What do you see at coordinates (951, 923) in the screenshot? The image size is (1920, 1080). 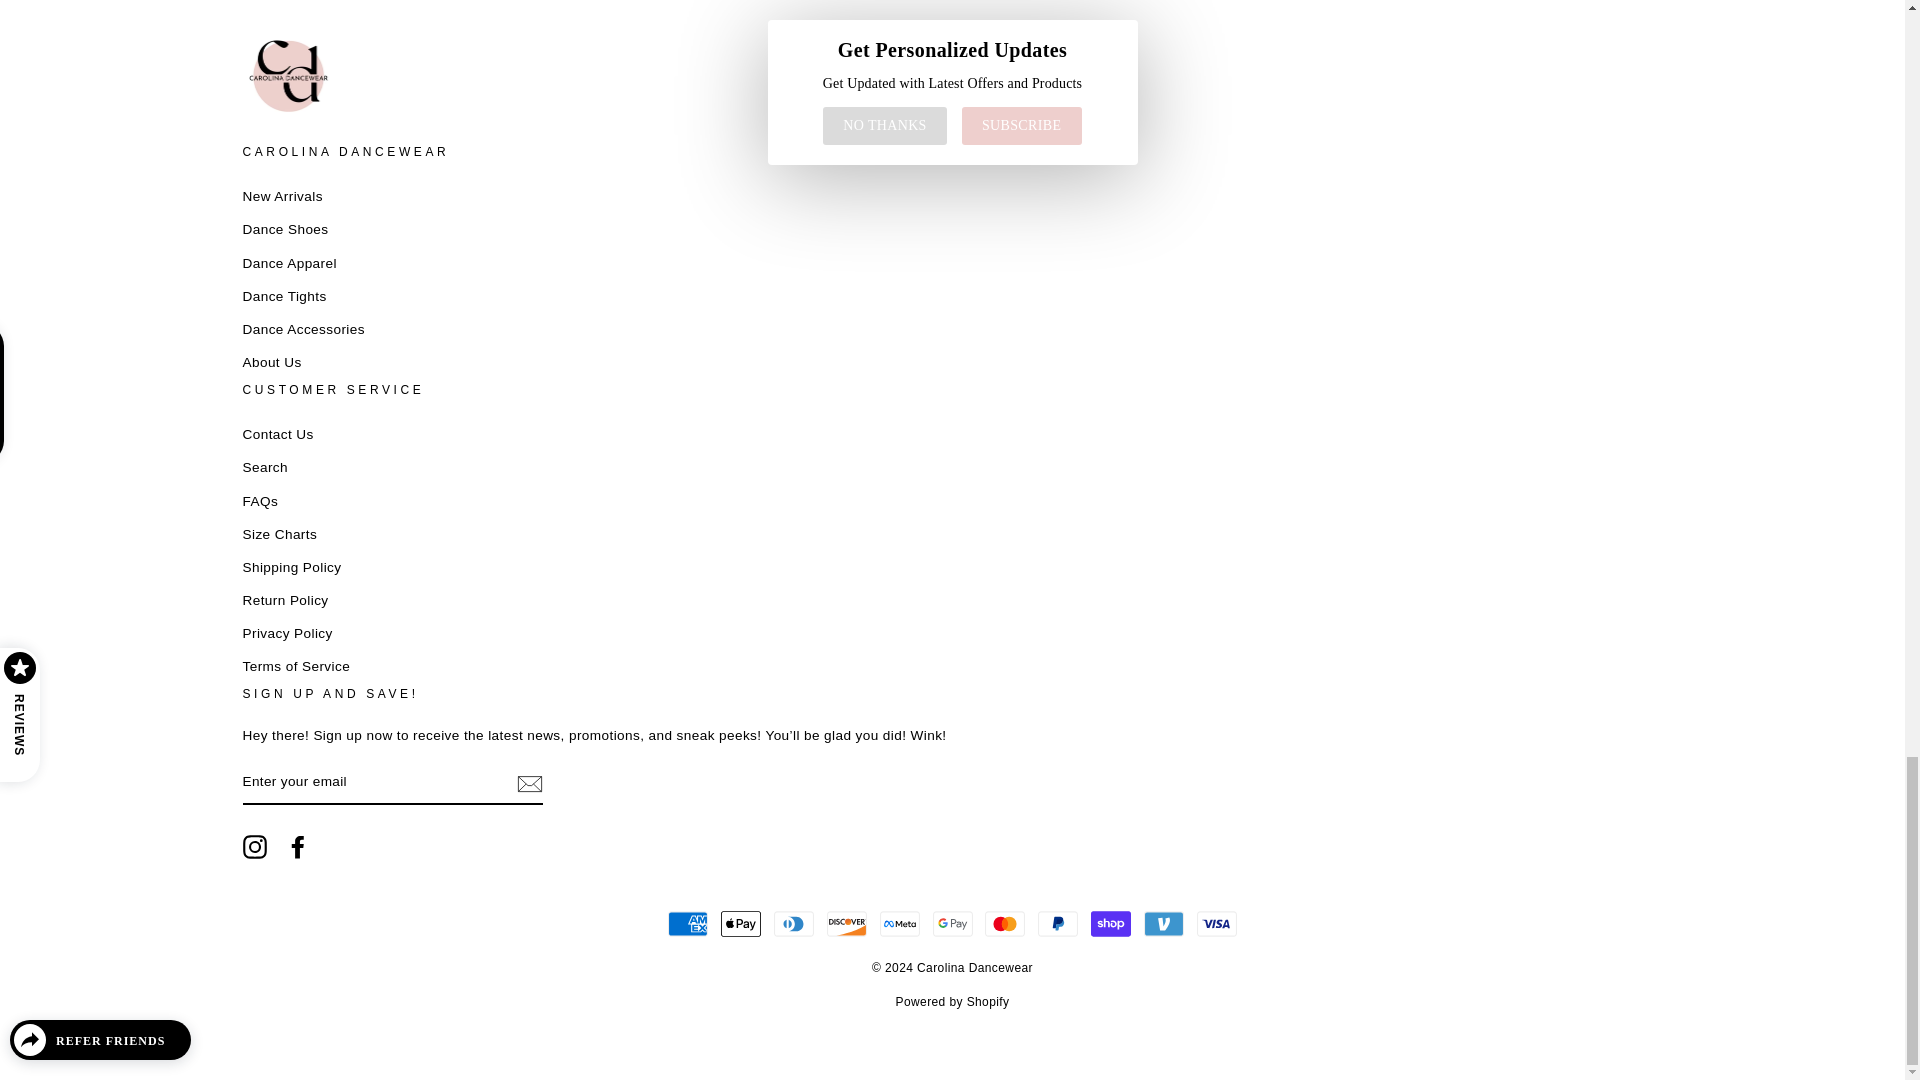 I see `Google Pay` at bounding box center [951, 923].